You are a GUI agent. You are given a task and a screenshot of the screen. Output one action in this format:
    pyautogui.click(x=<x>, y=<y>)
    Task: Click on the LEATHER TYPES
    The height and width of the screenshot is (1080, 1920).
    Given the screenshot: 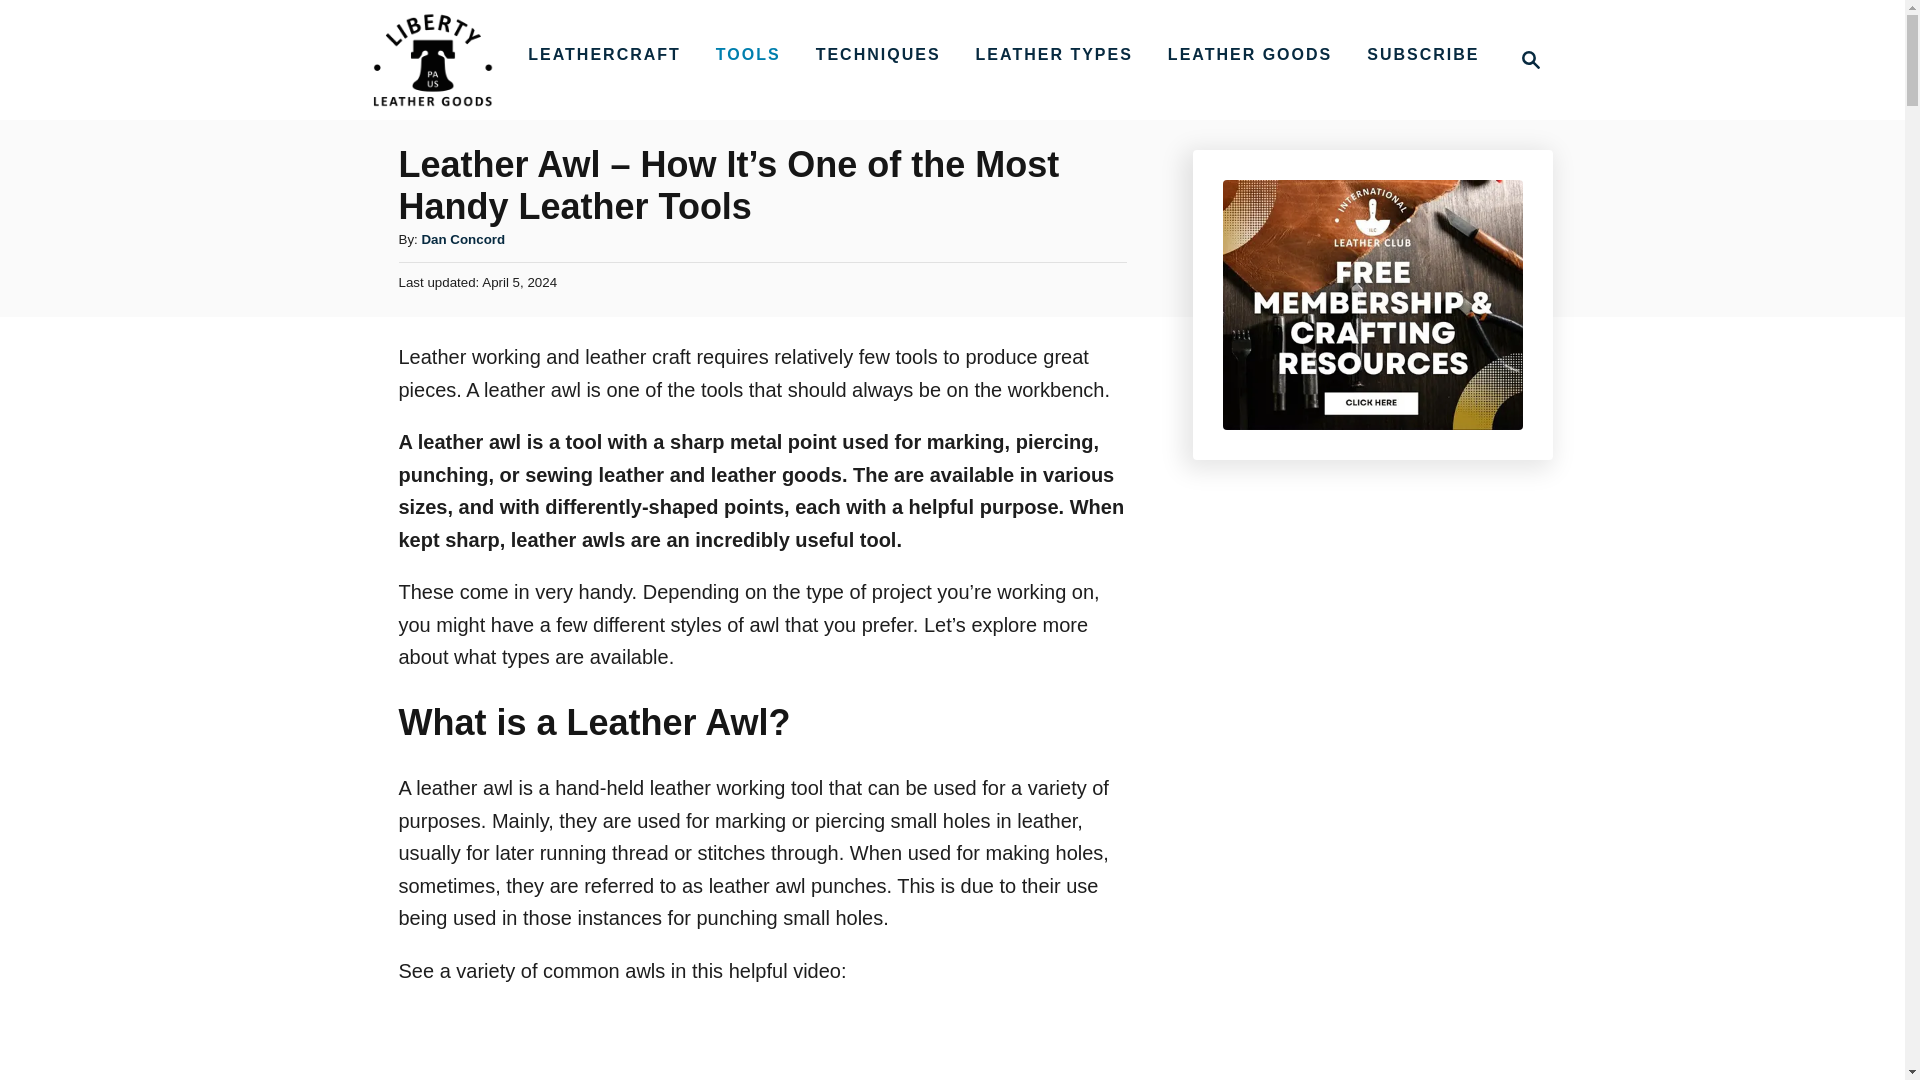 What is the action you would take?
    pyautogui.click(x=1054, y=54)
    